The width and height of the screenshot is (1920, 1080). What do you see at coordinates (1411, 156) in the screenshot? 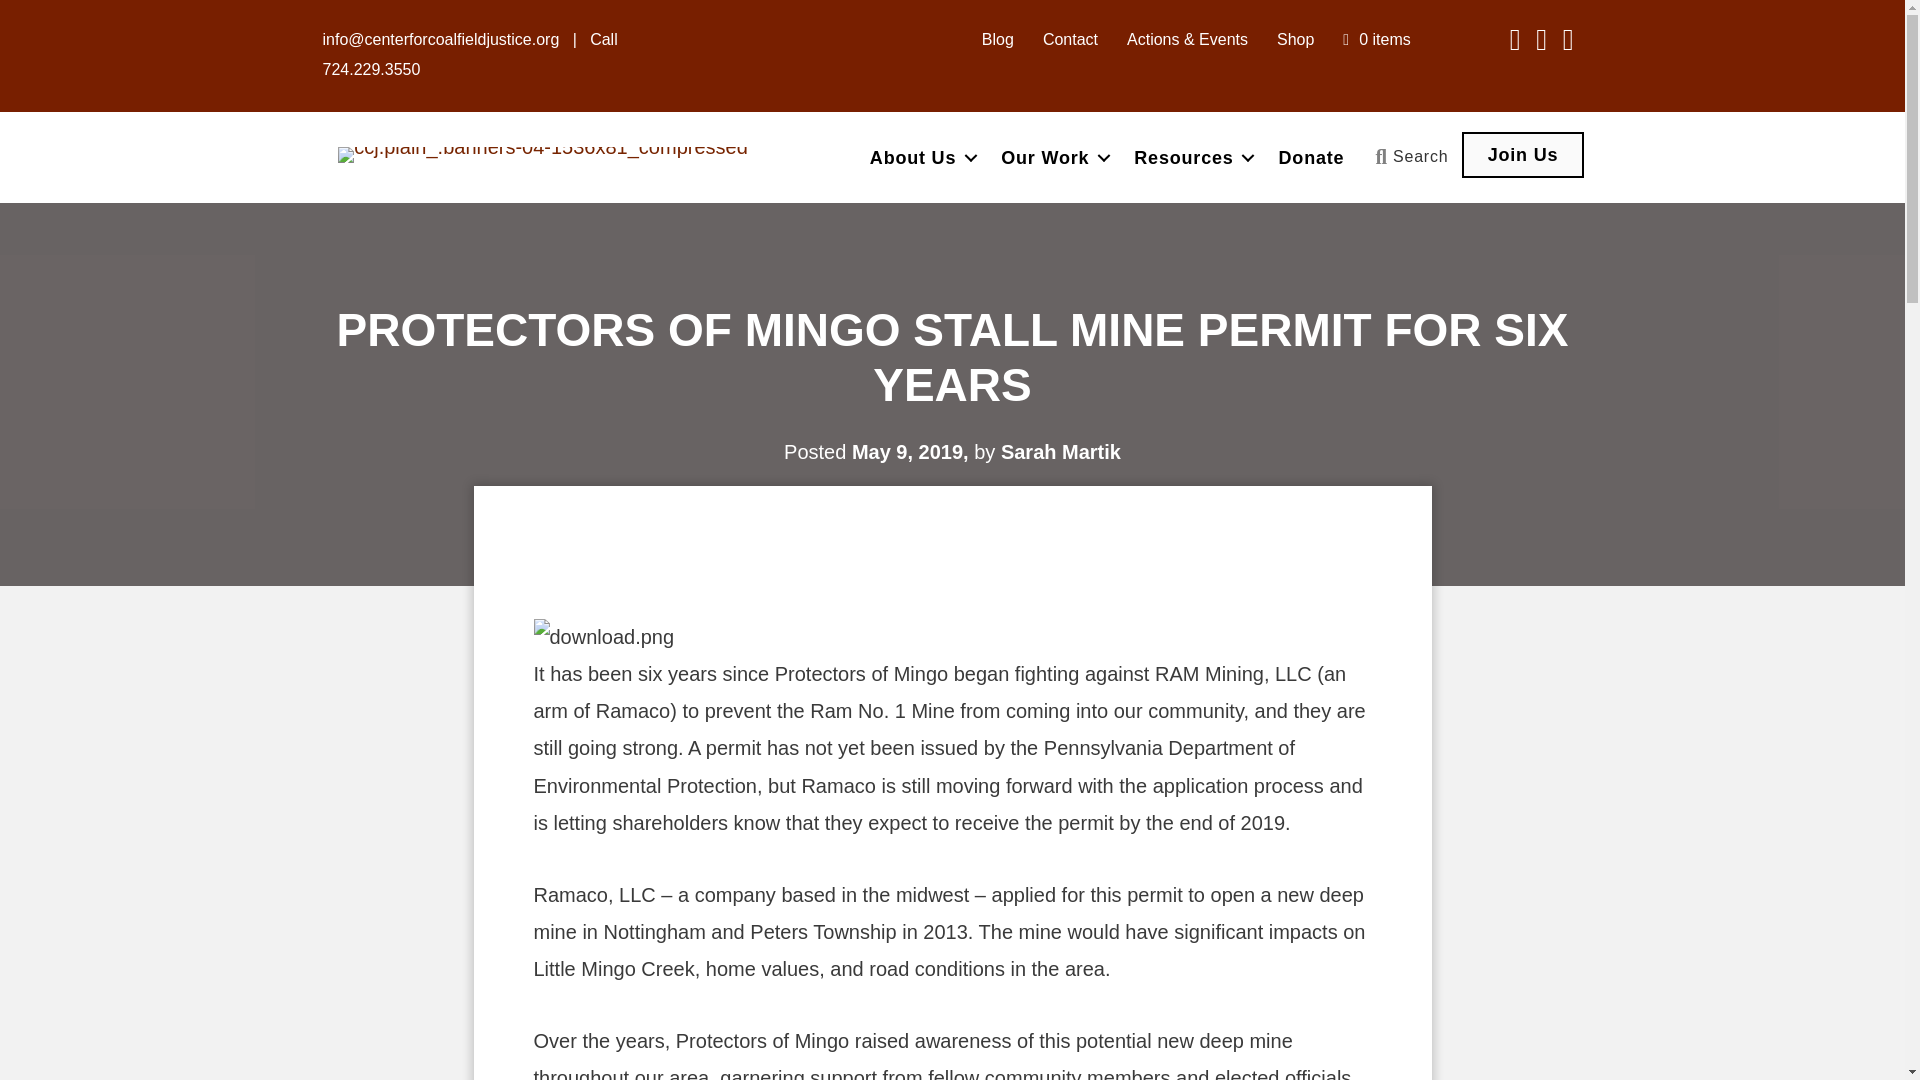
I see `Search` at bounding box center [1411, 156].